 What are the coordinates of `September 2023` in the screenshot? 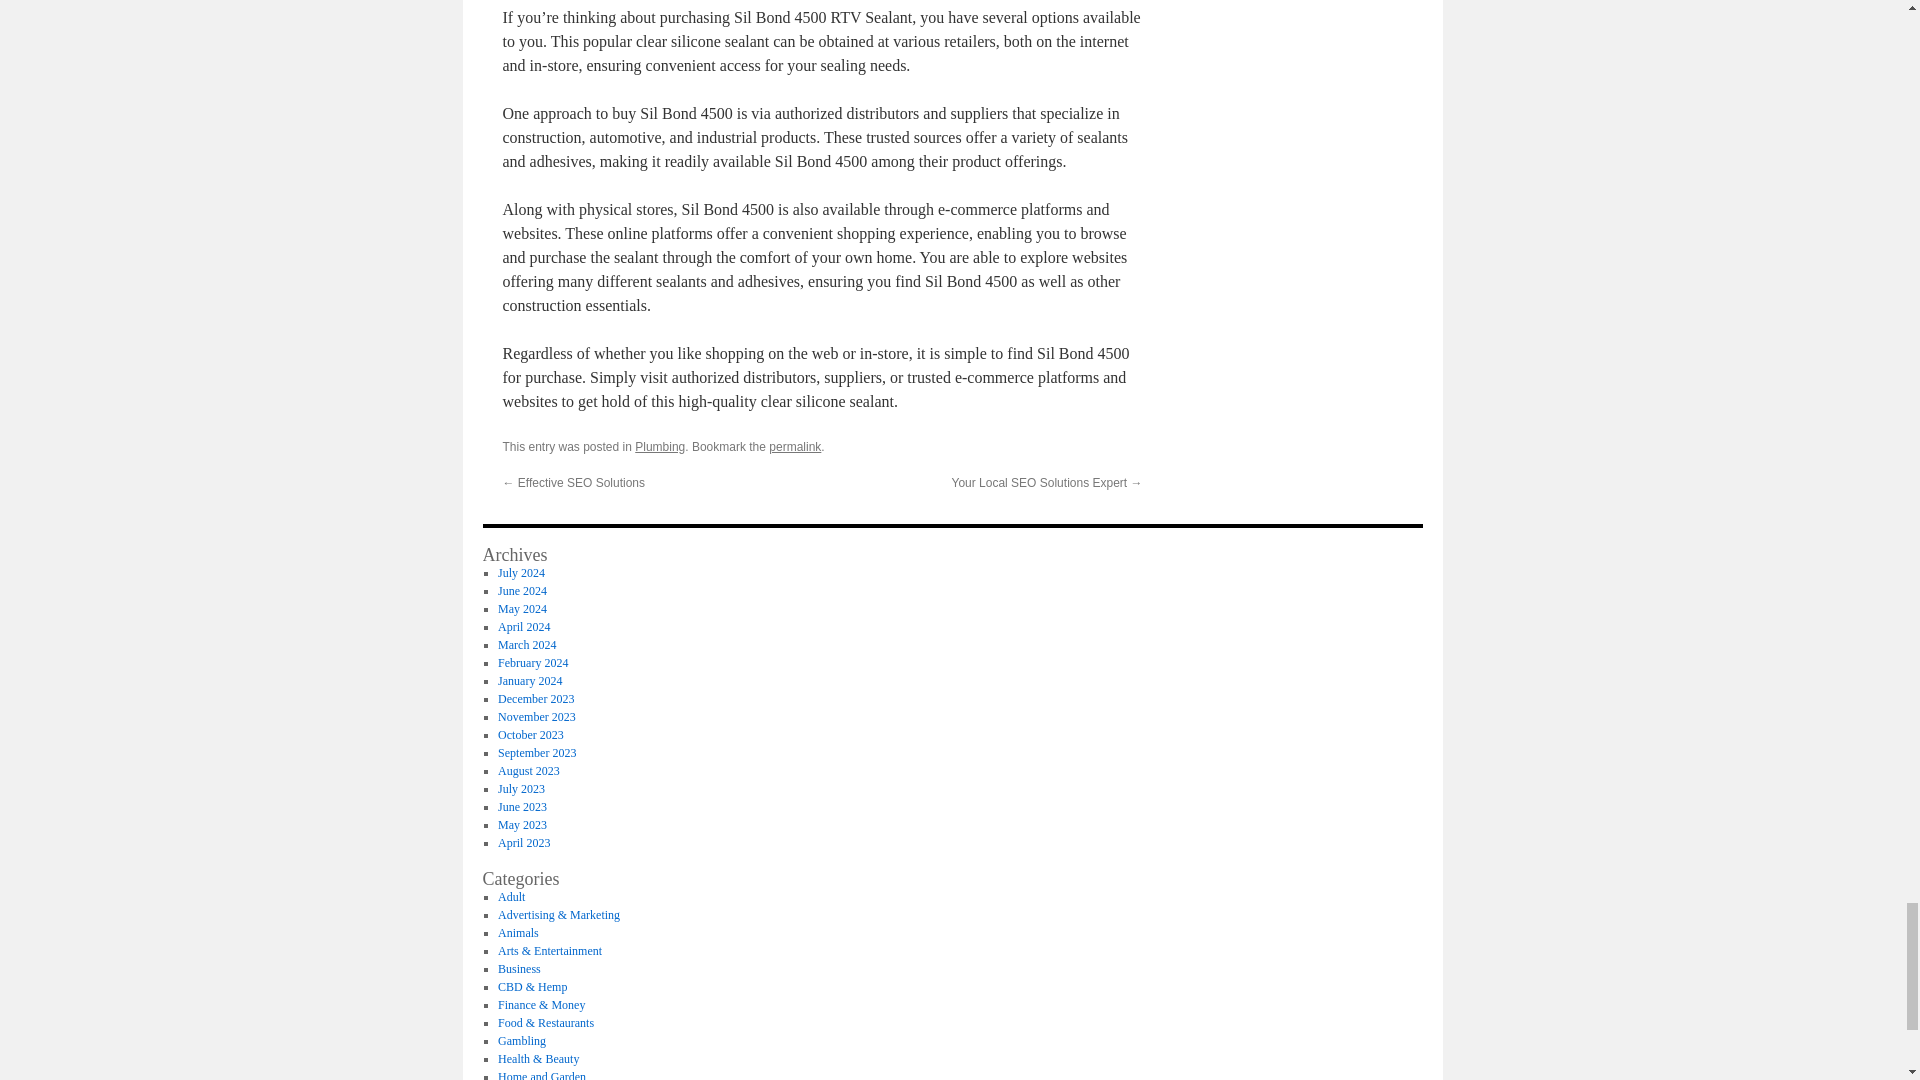 It's located at (536, 753).